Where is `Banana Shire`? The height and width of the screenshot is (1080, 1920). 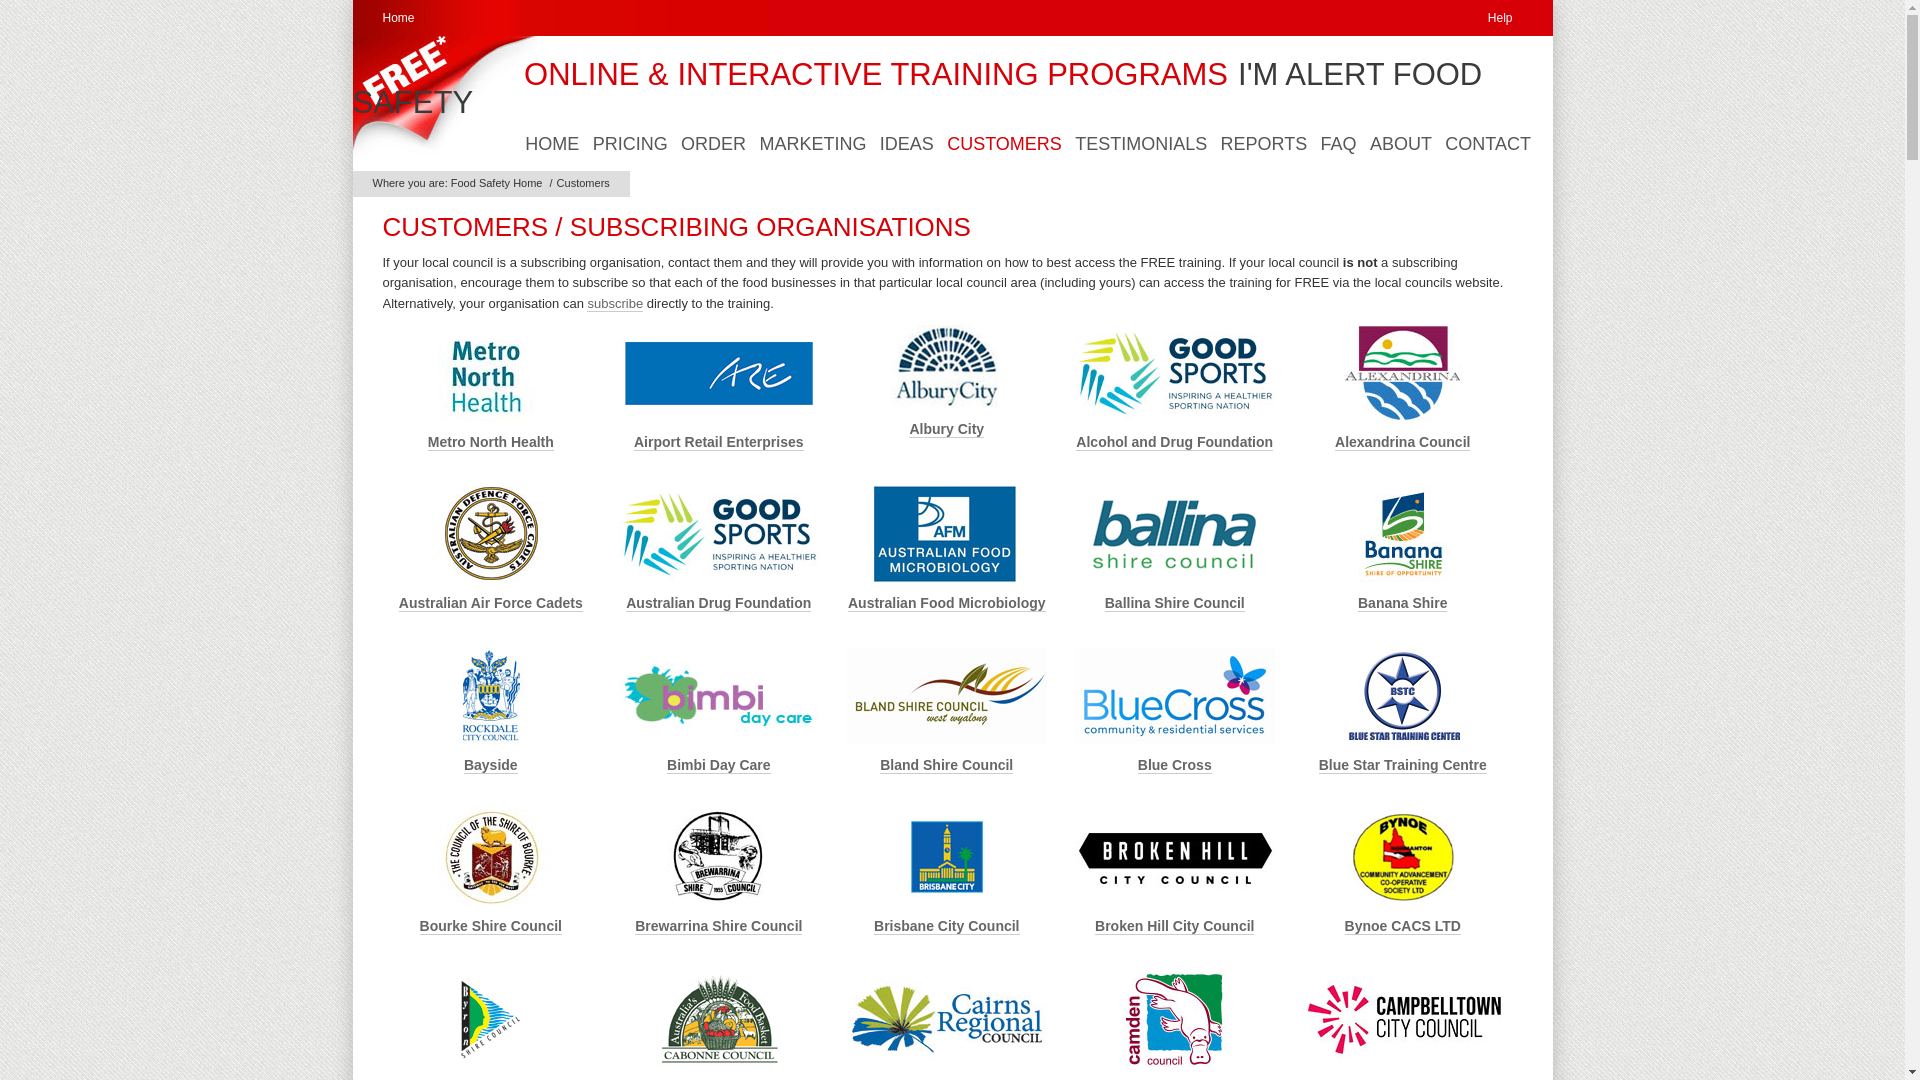
Banana Shire is located at coordinates (1402, 604).